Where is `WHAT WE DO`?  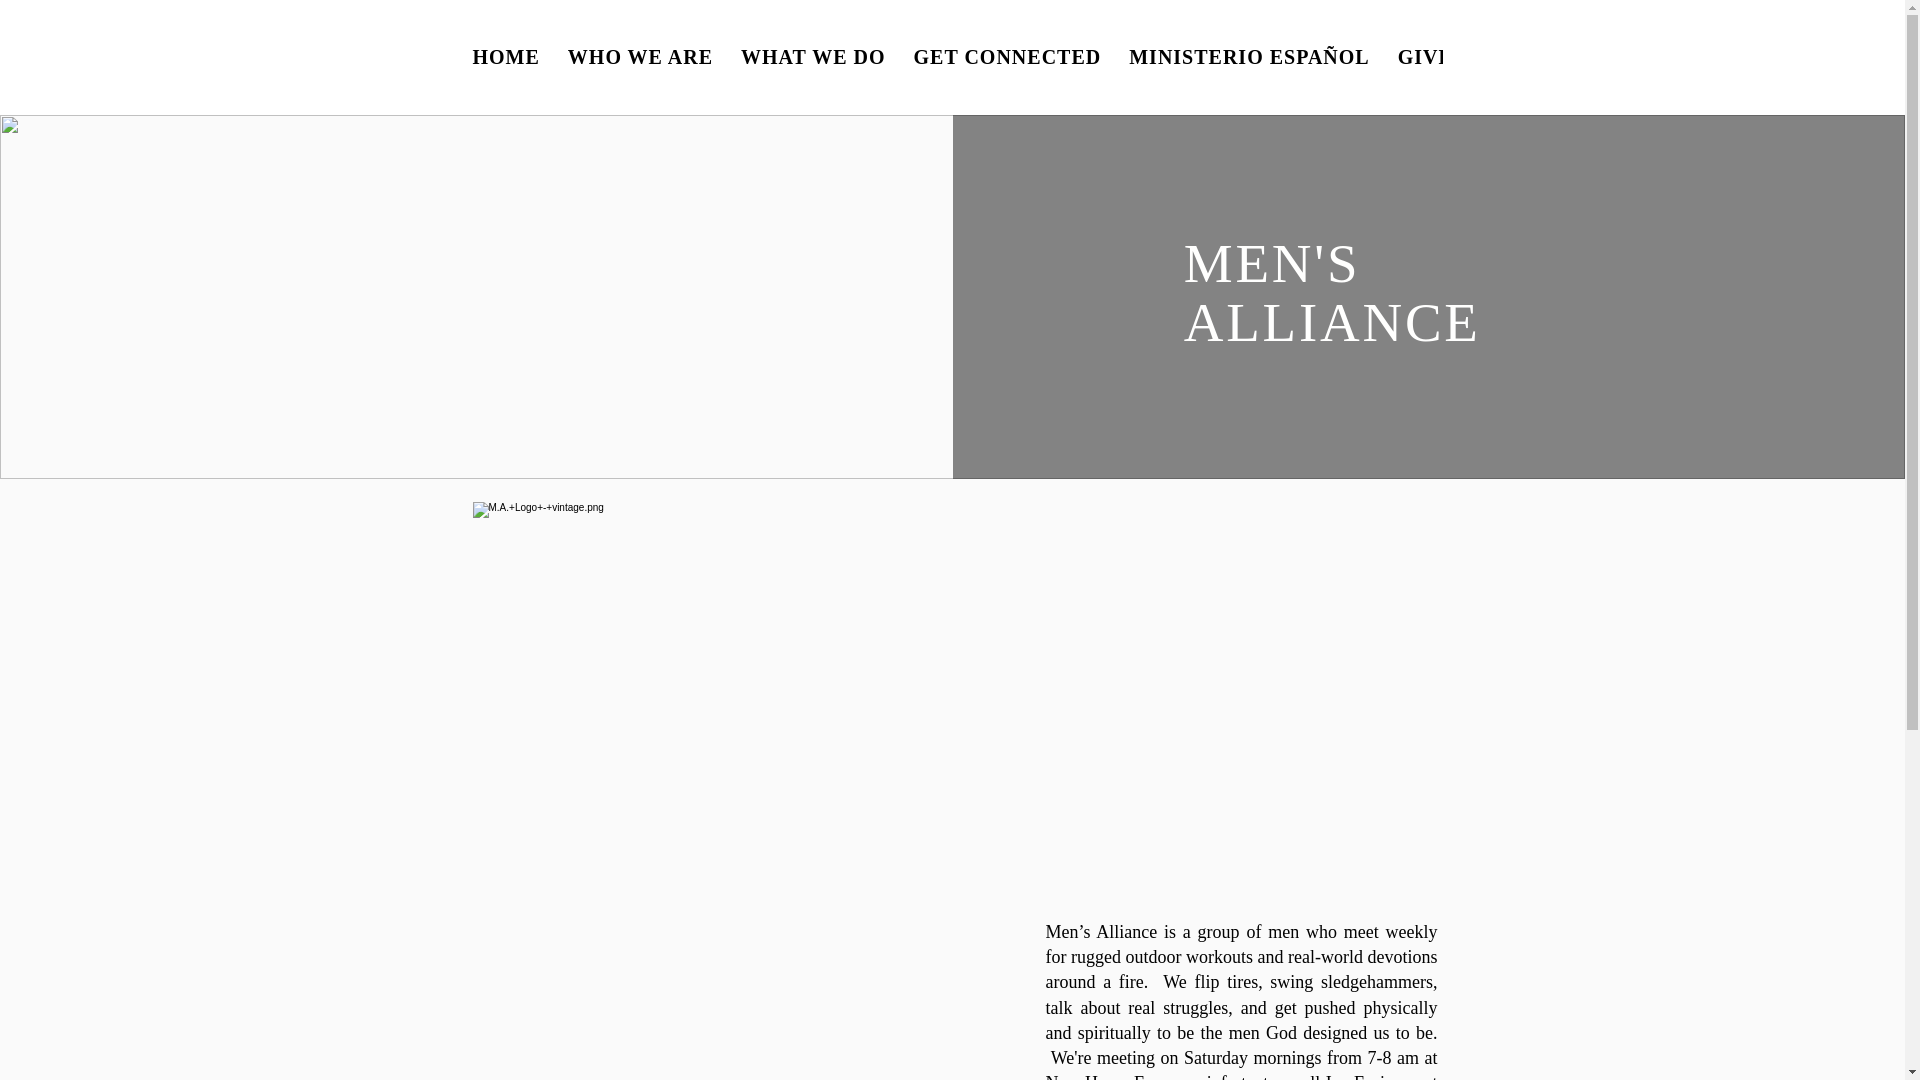 WHAT WE DO is located at coordinates (812, 56).